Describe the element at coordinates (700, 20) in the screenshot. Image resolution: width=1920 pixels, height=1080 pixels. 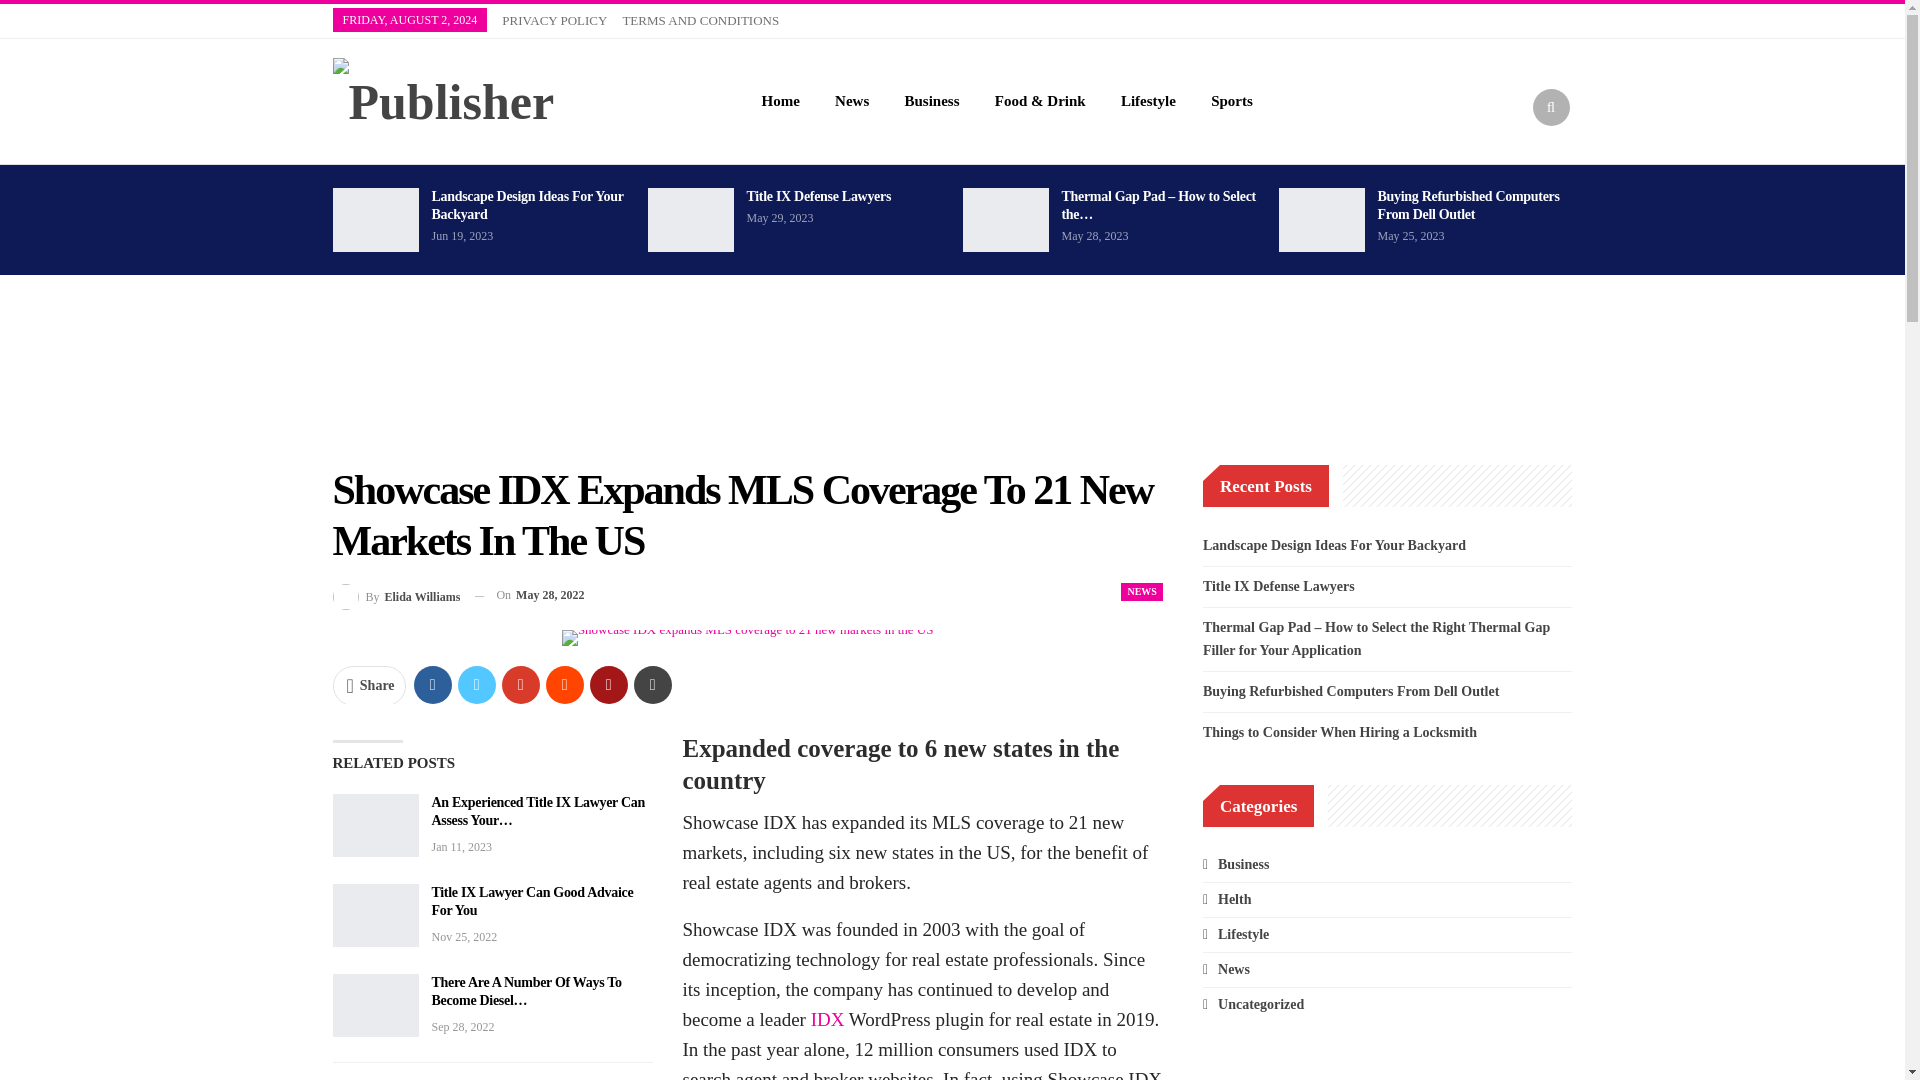
I see `TERMS AND CONDITIONS` at that location.